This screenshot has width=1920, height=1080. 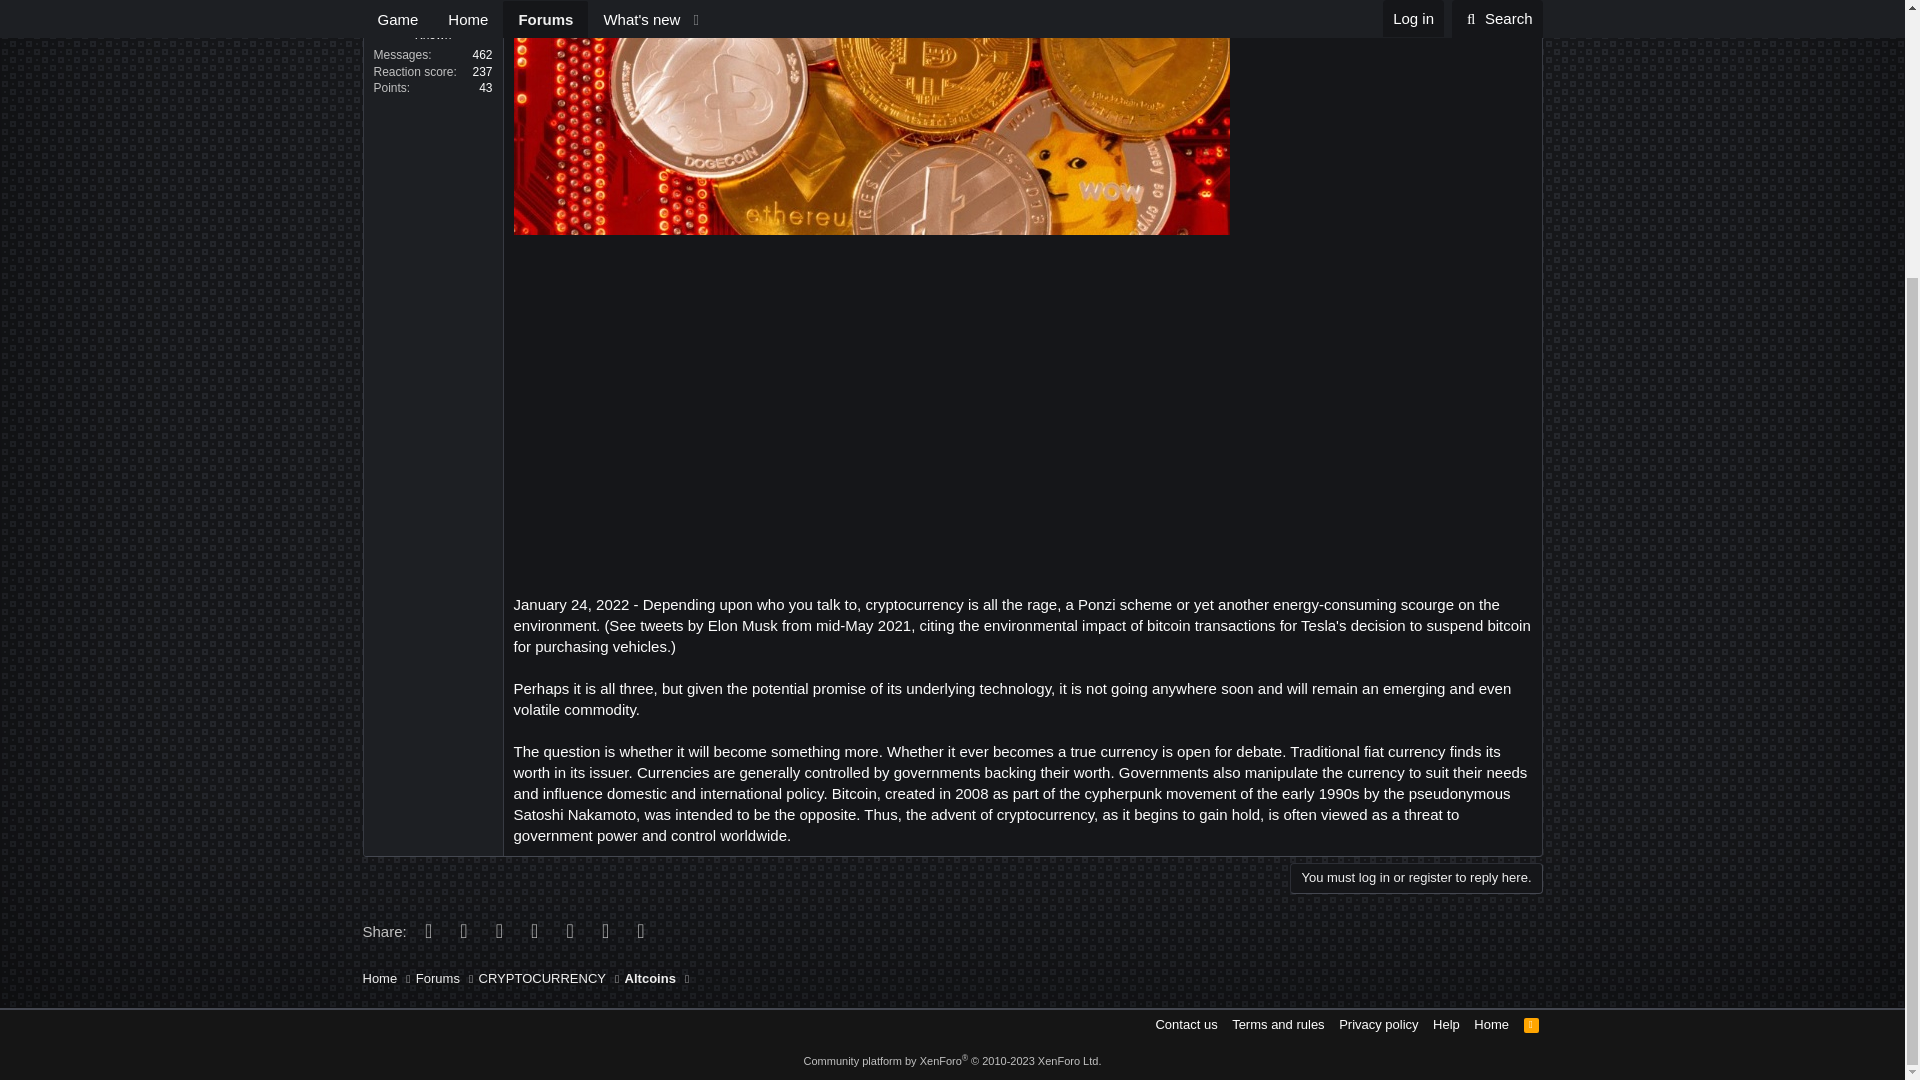 I want to click on You must log in or register to reply here., so click(x=1416, y=878).